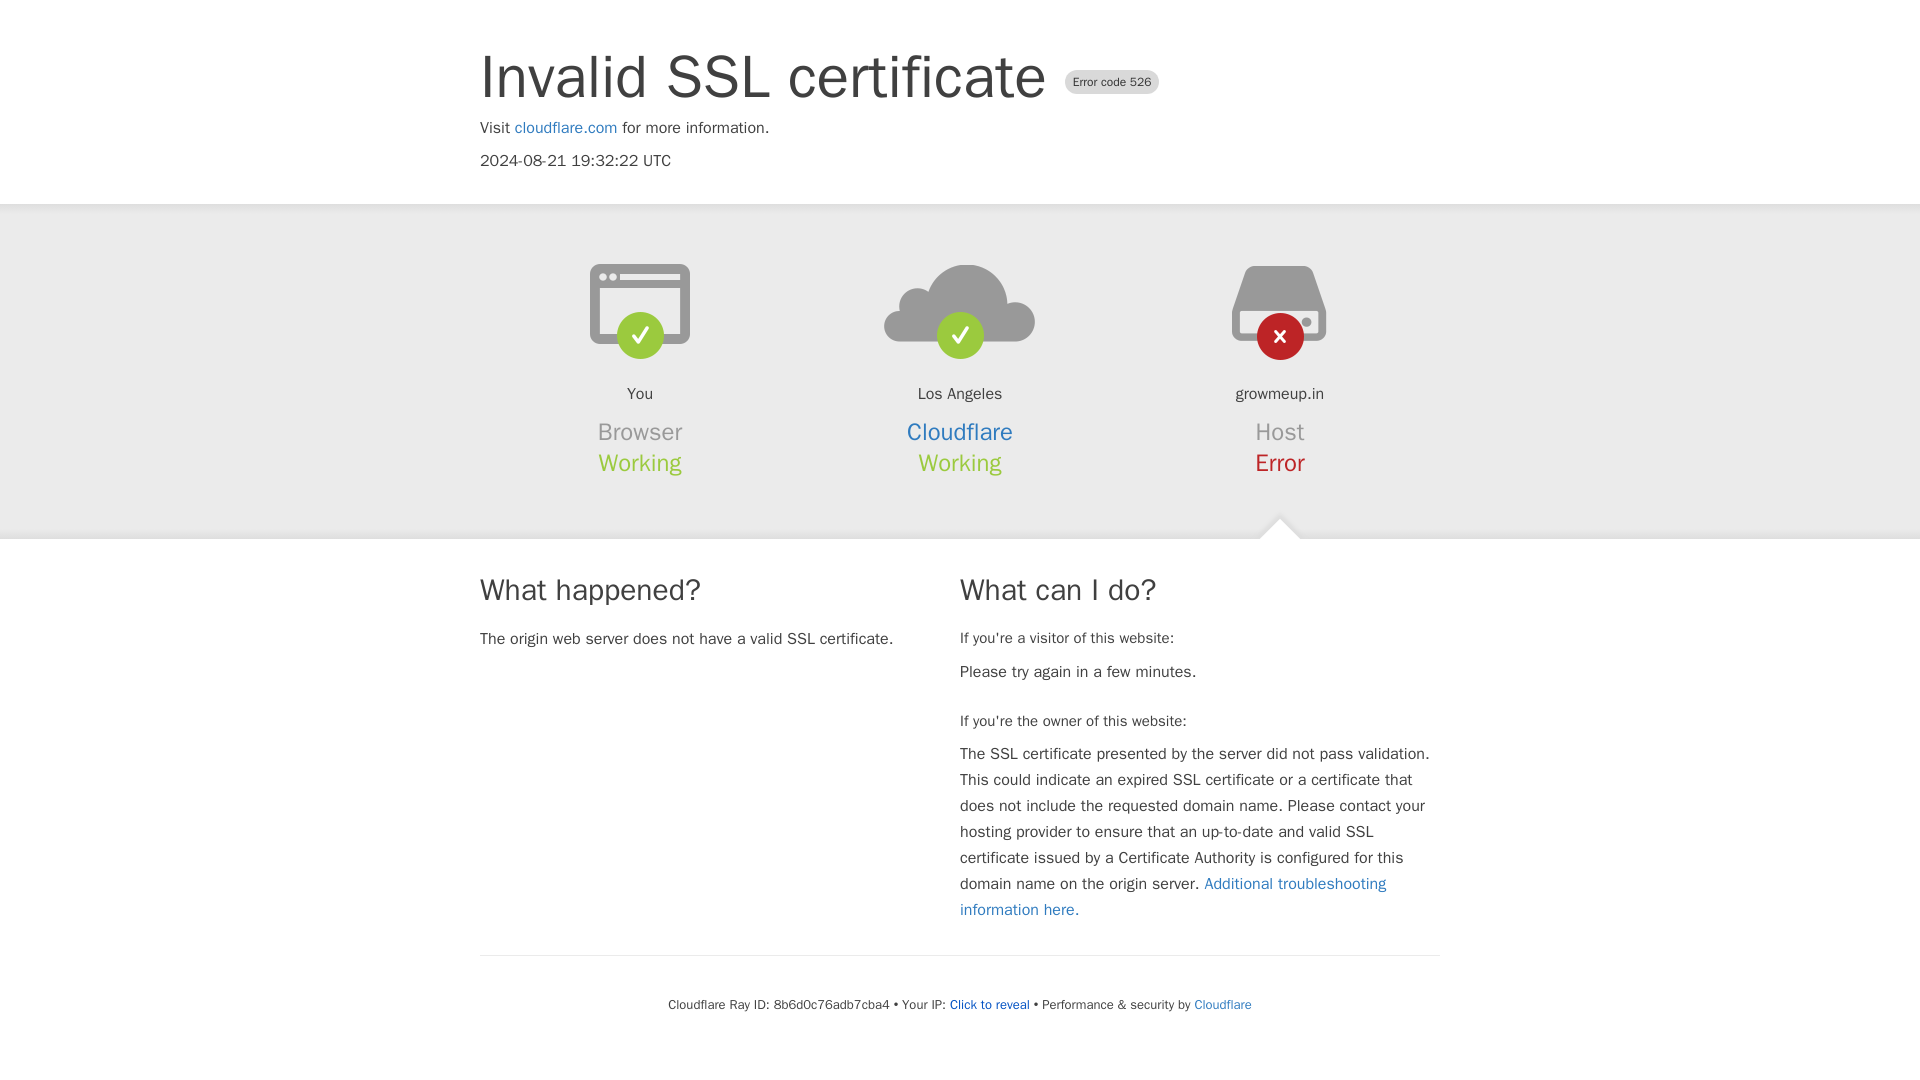 The width and height of the screenshot is (1920, 1080). I want to click on Additional troubleshooting information here., so click(1173, 896).